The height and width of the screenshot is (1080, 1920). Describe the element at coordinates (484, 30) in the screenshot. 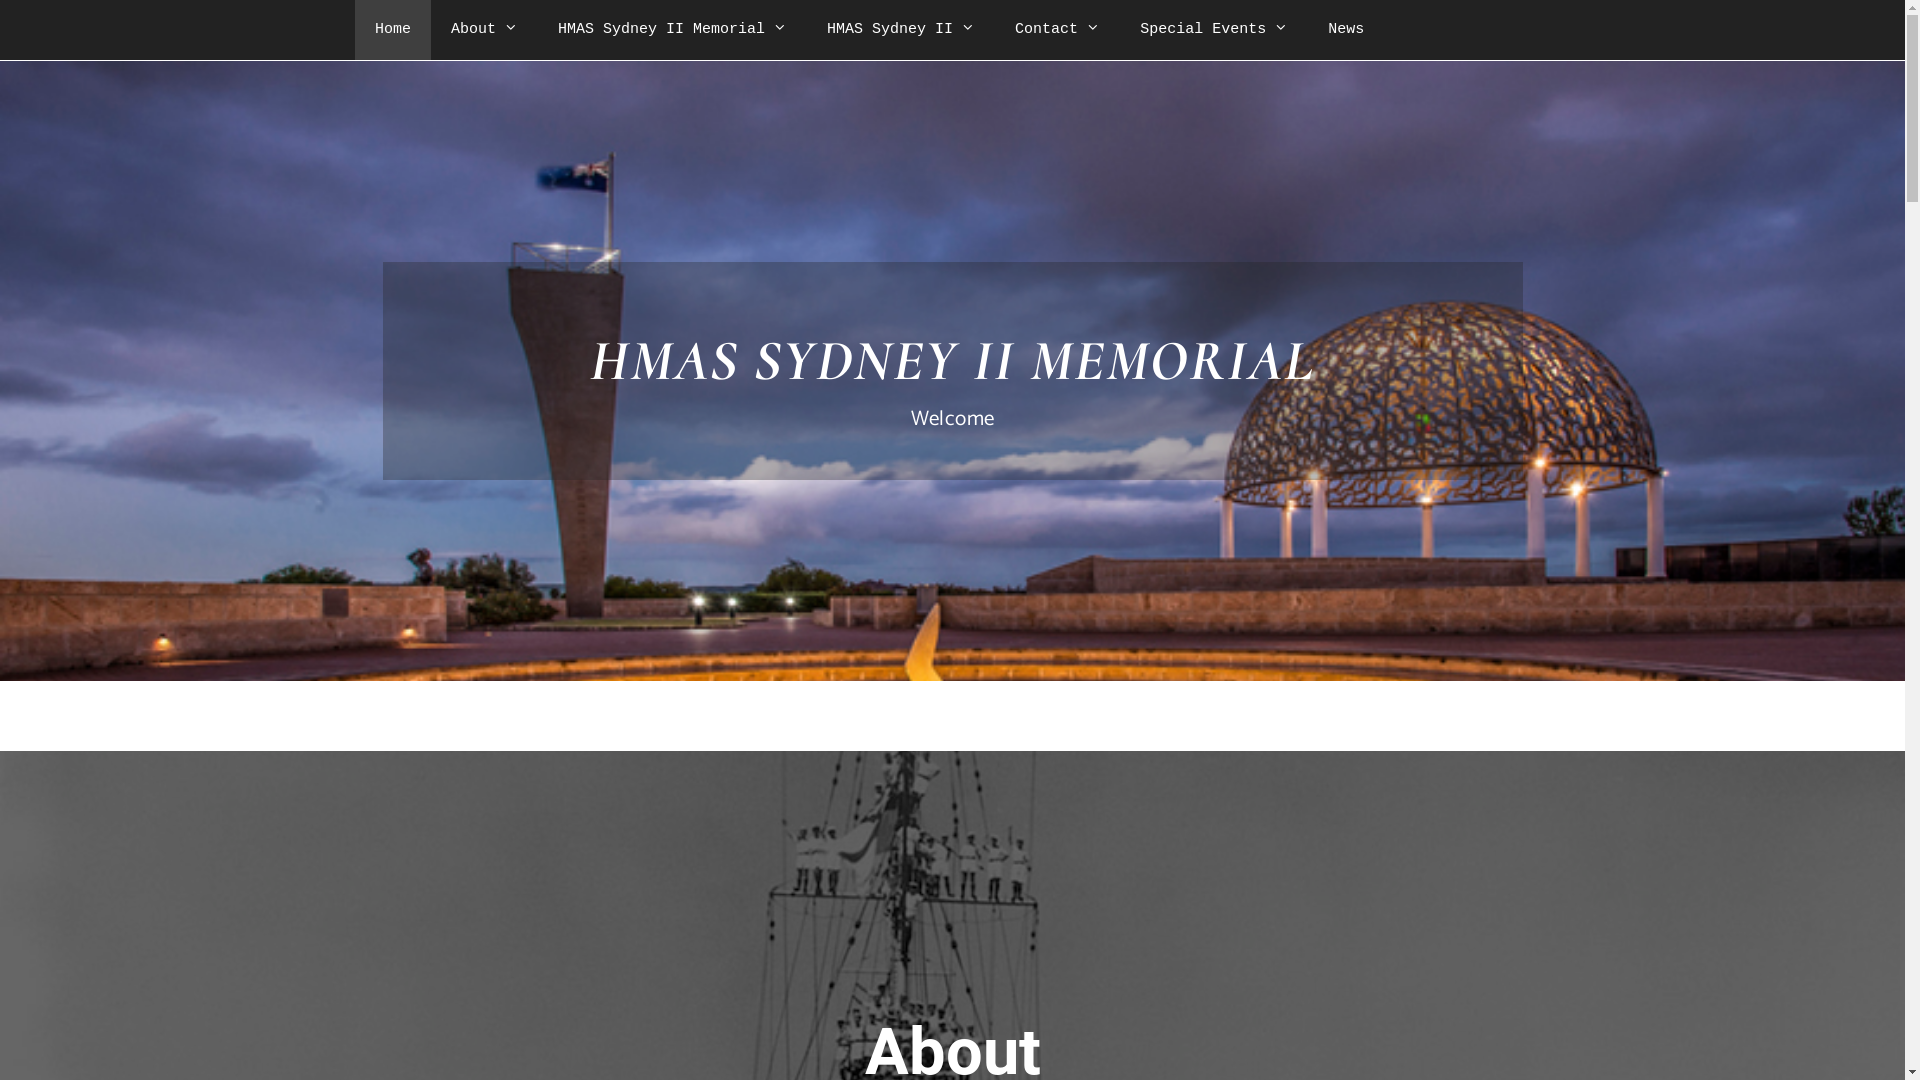

I see `About` at that location.